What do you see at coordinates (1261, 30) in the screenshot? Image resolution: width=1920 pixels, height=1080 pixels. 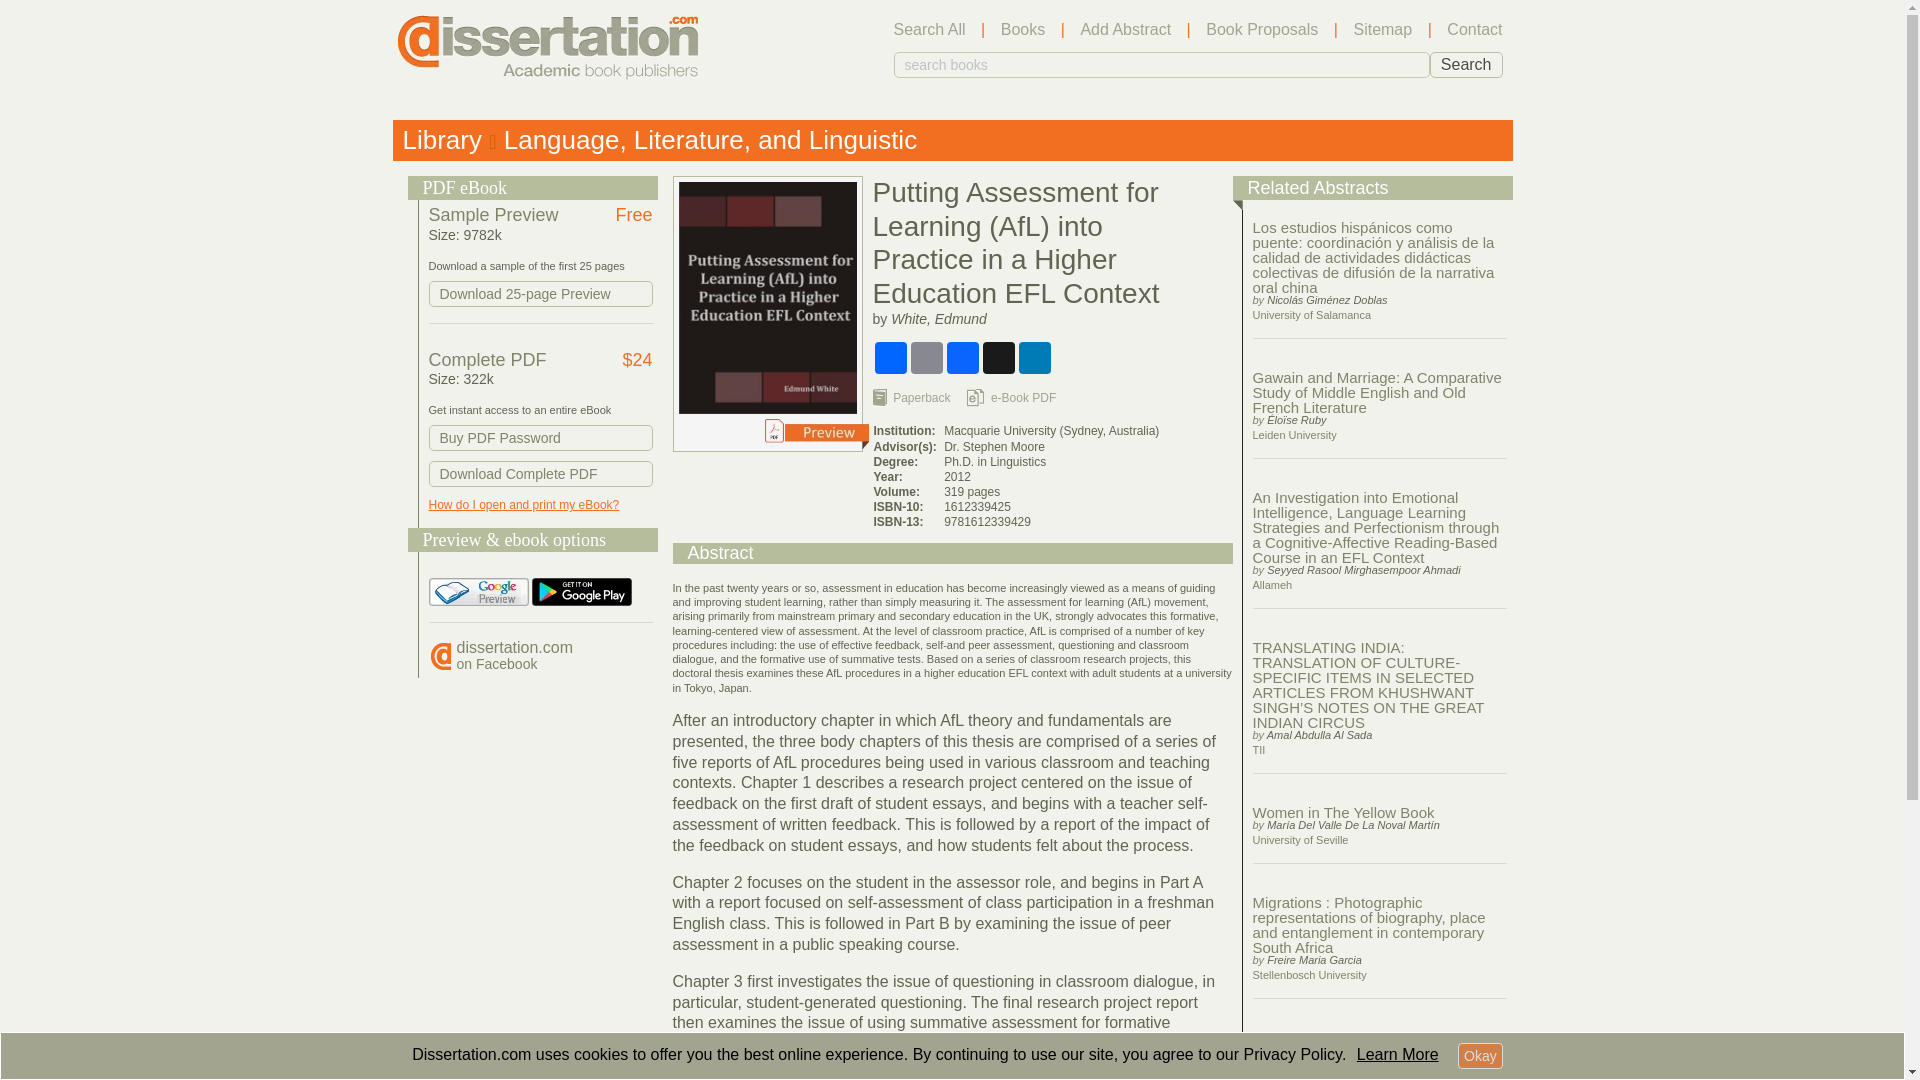 I see `Books` at bounding box center [1261, 30].